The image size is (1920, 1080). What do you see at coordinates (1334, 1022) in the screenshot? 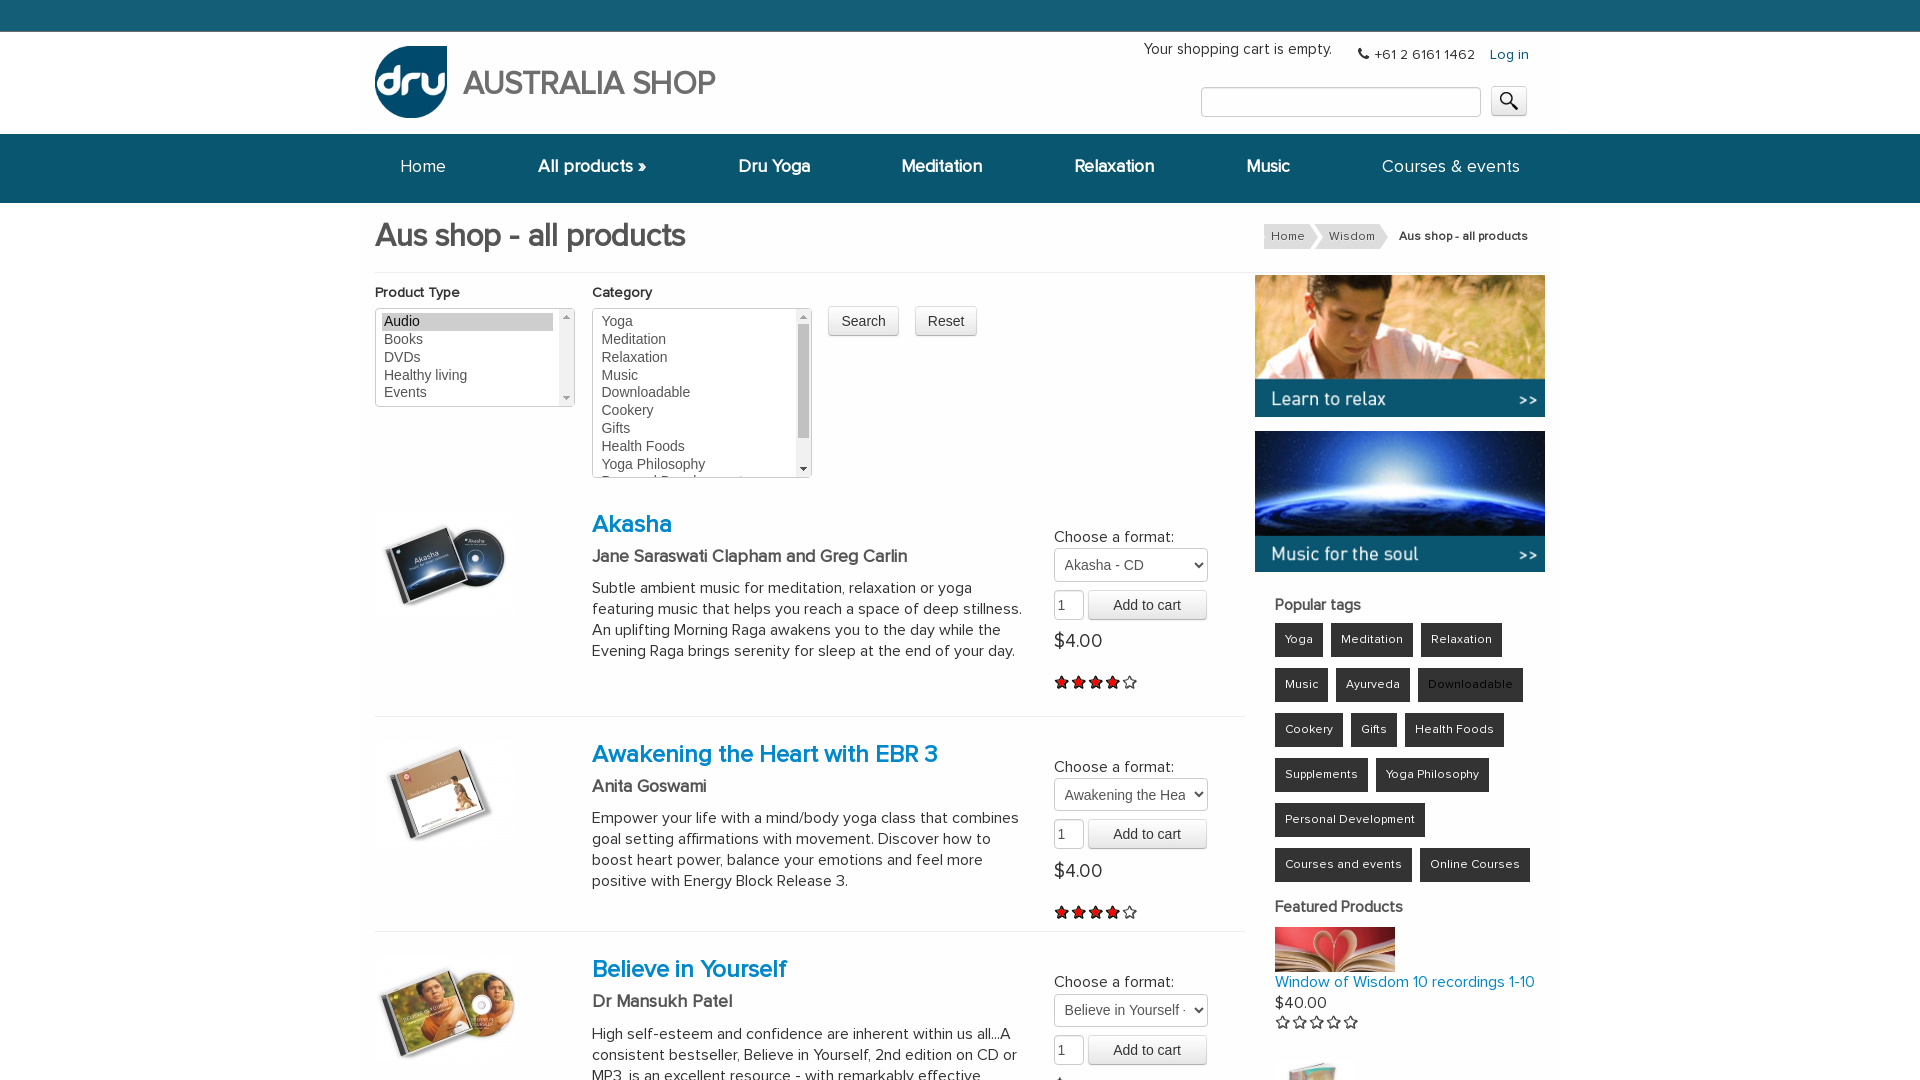
I see `Give Window of Wisdom 10 recordings 1-10 4/5` at bounding box center [1334, 1022].